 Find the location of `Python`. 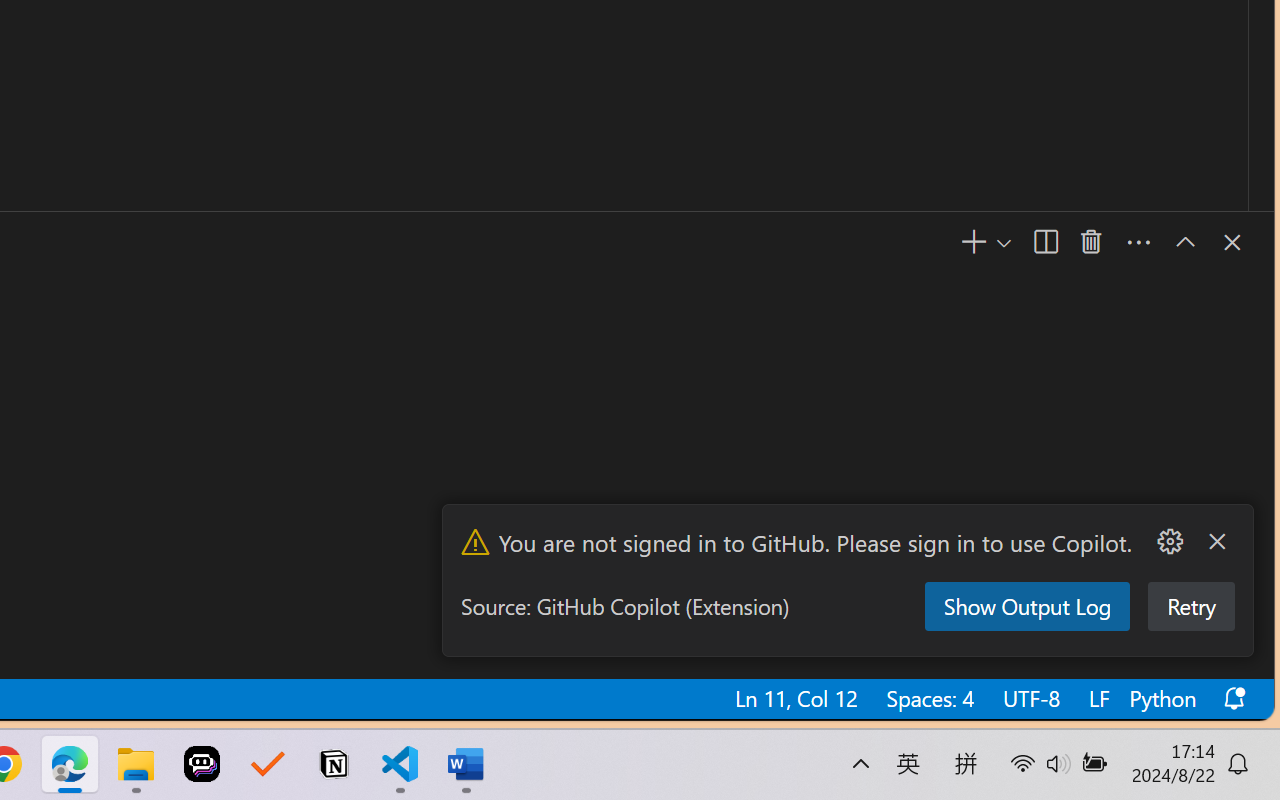

Python is located at coordinates (1161, 698).